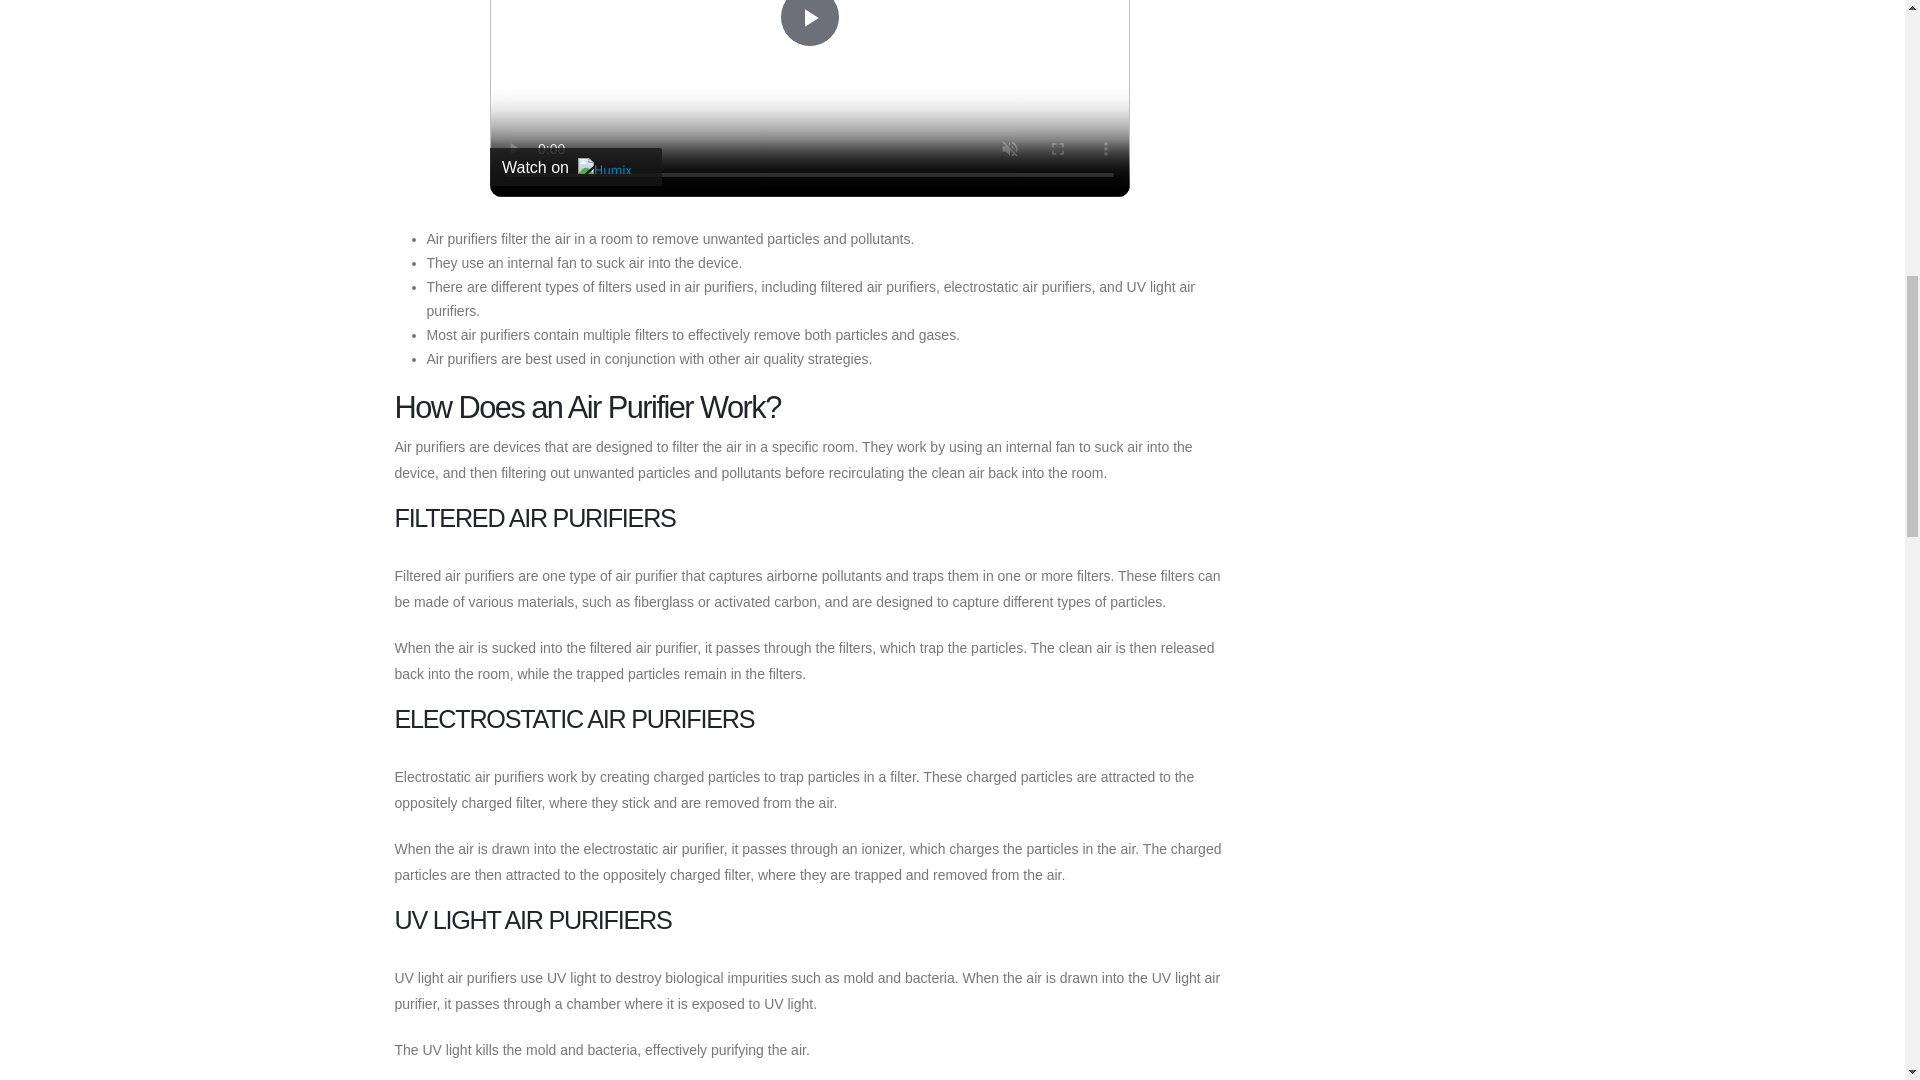 The width and height of the screenshot is (1920, 1080). I want to click on Watch on, so click(576, 166).